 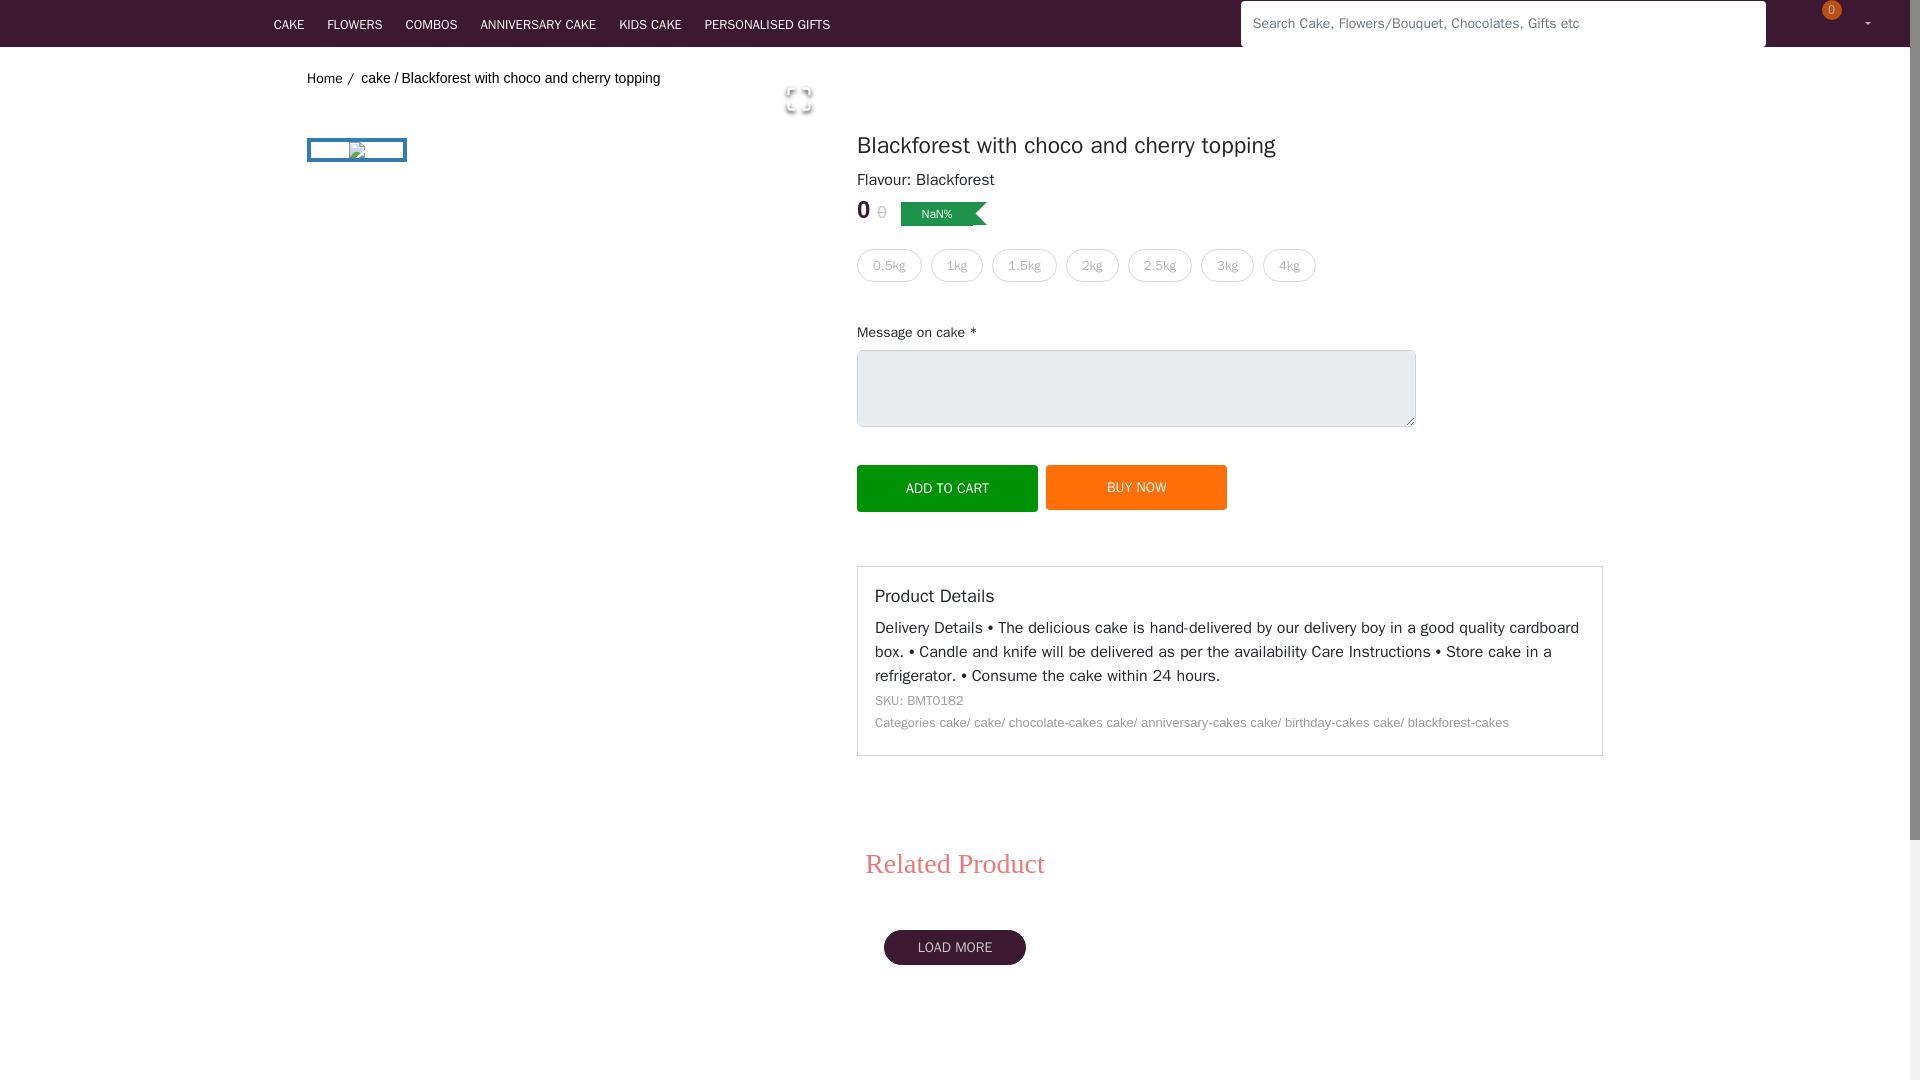 What do you see at coordinates (1811, 24) in the screenshot?
I see `0` at bounding box center [1811, 24].